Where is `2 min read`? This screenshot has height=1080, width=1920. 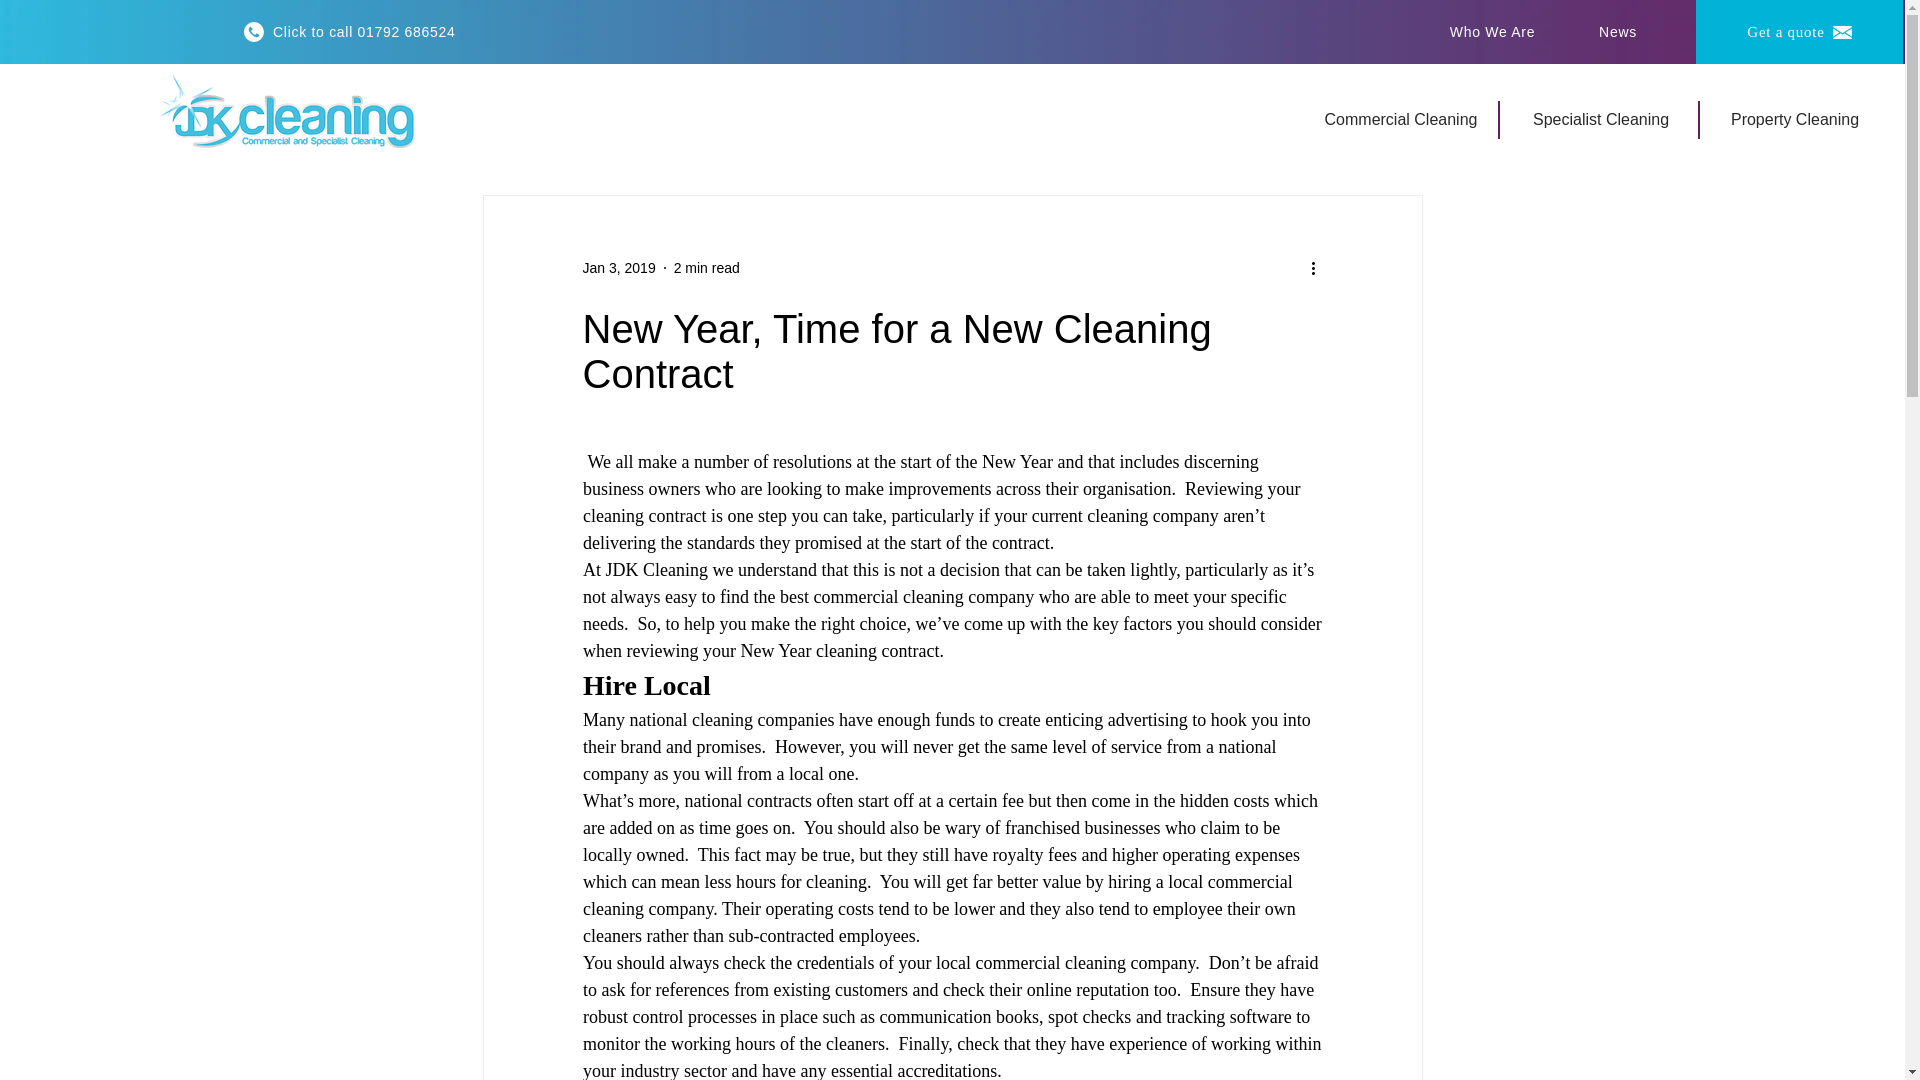 2 min read is located at coordinates (706, 268).